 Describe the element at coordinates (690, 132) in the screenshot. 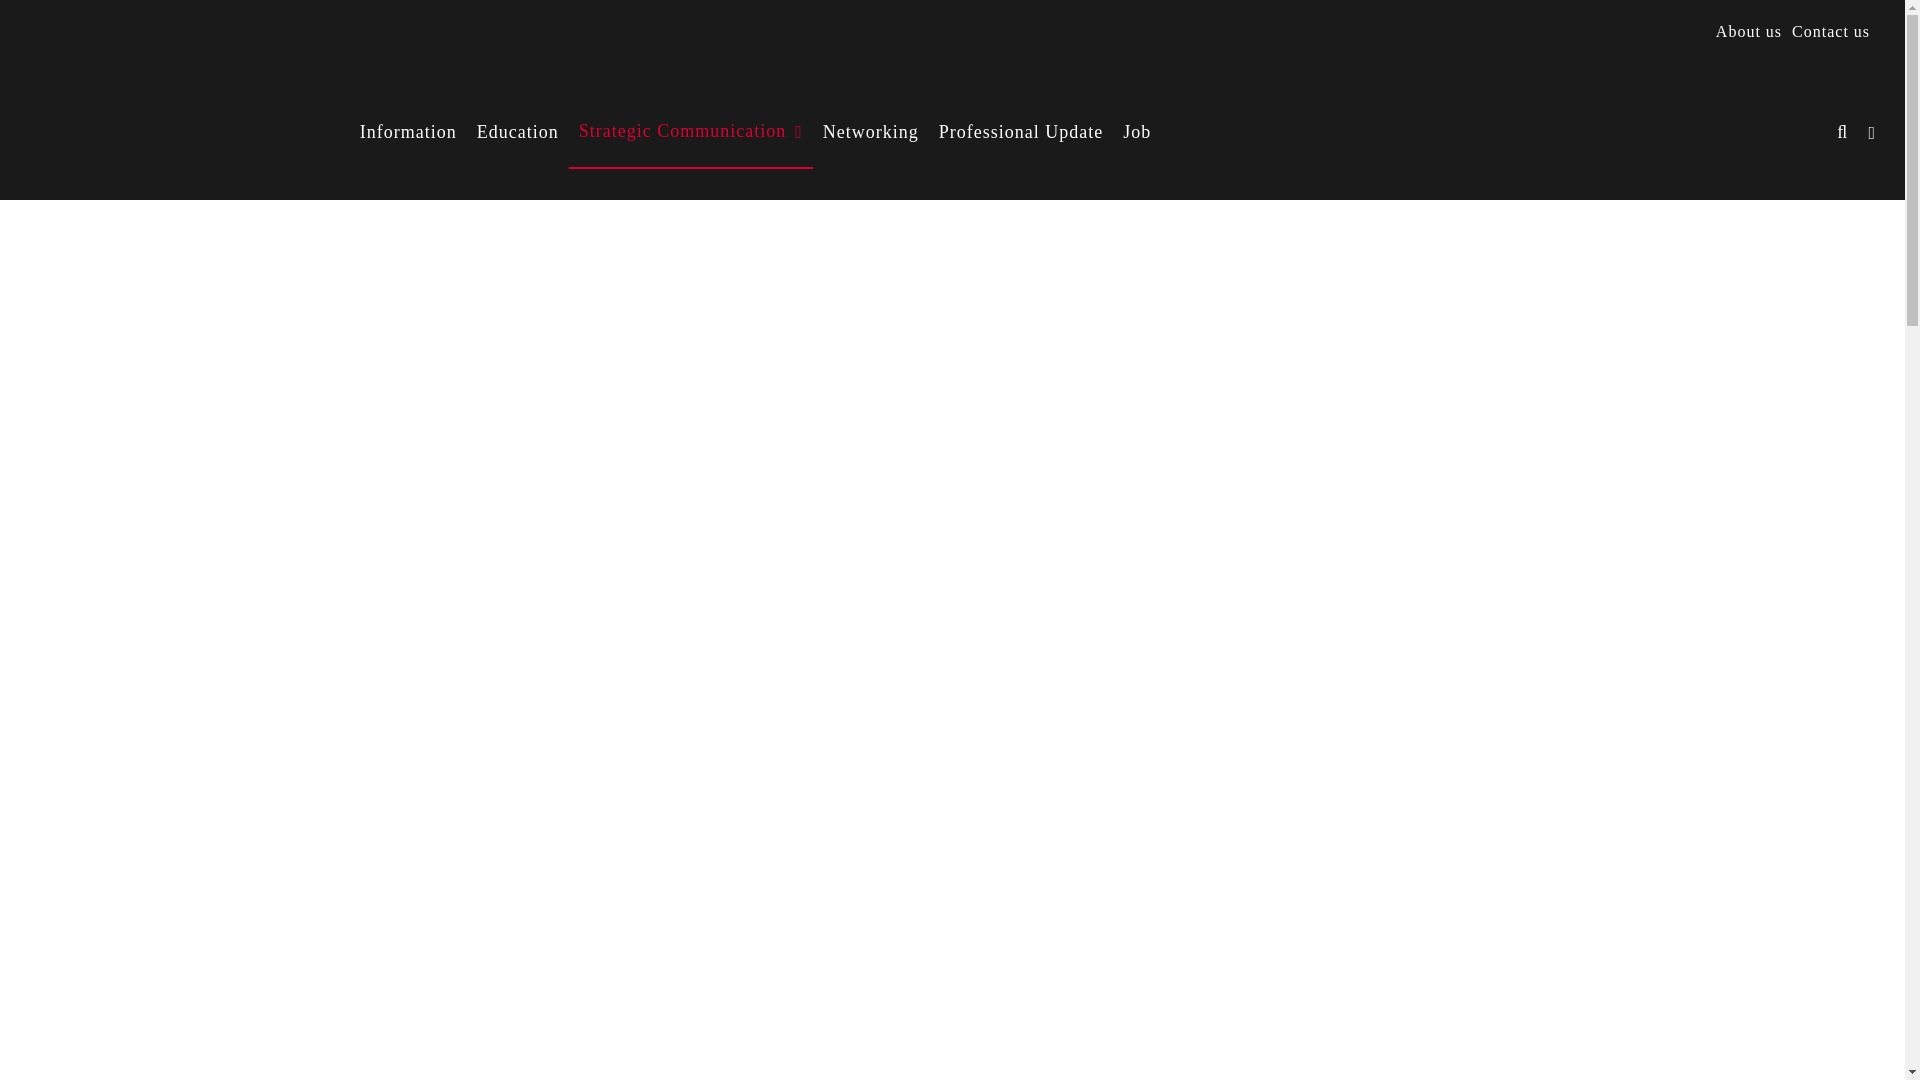

I see `Strategic Communication` at that location.